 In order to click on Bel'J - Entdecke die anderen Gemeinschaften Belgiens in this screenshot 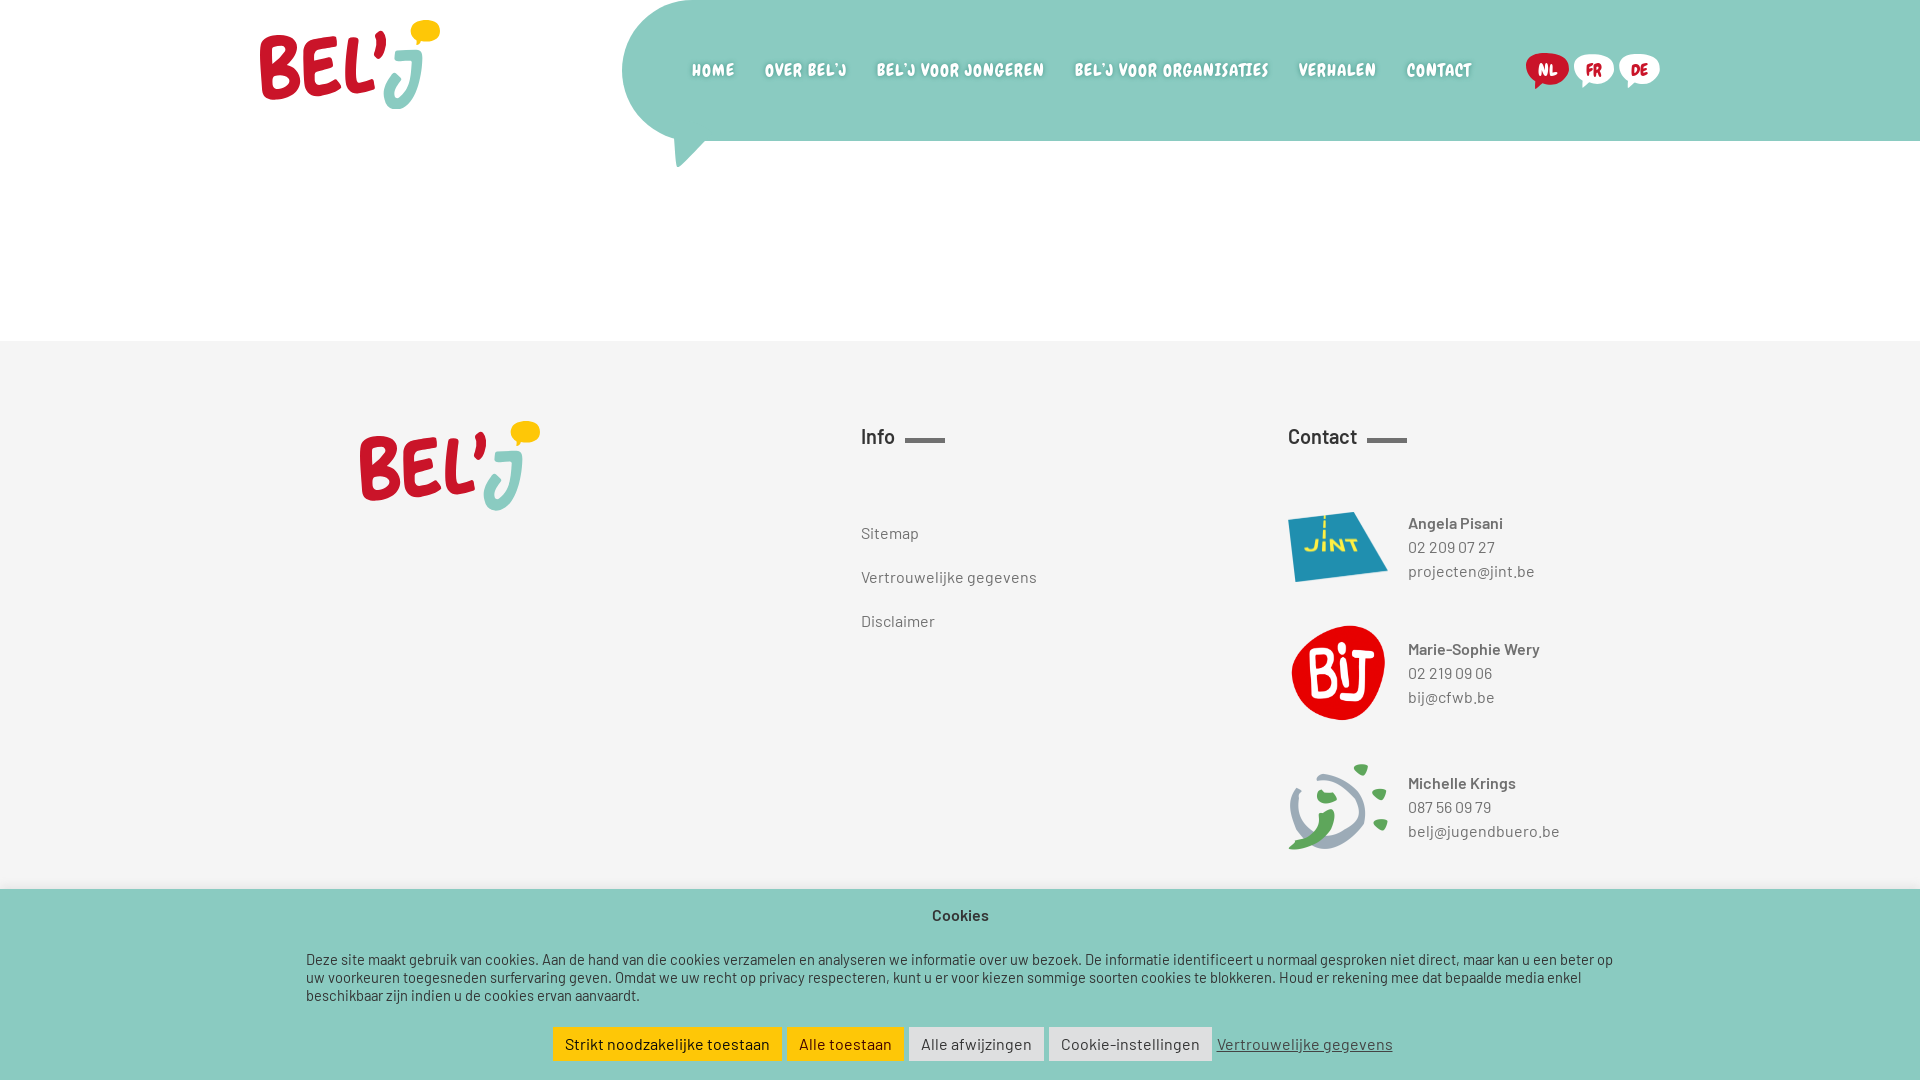, I will do `click(350, 71)`.